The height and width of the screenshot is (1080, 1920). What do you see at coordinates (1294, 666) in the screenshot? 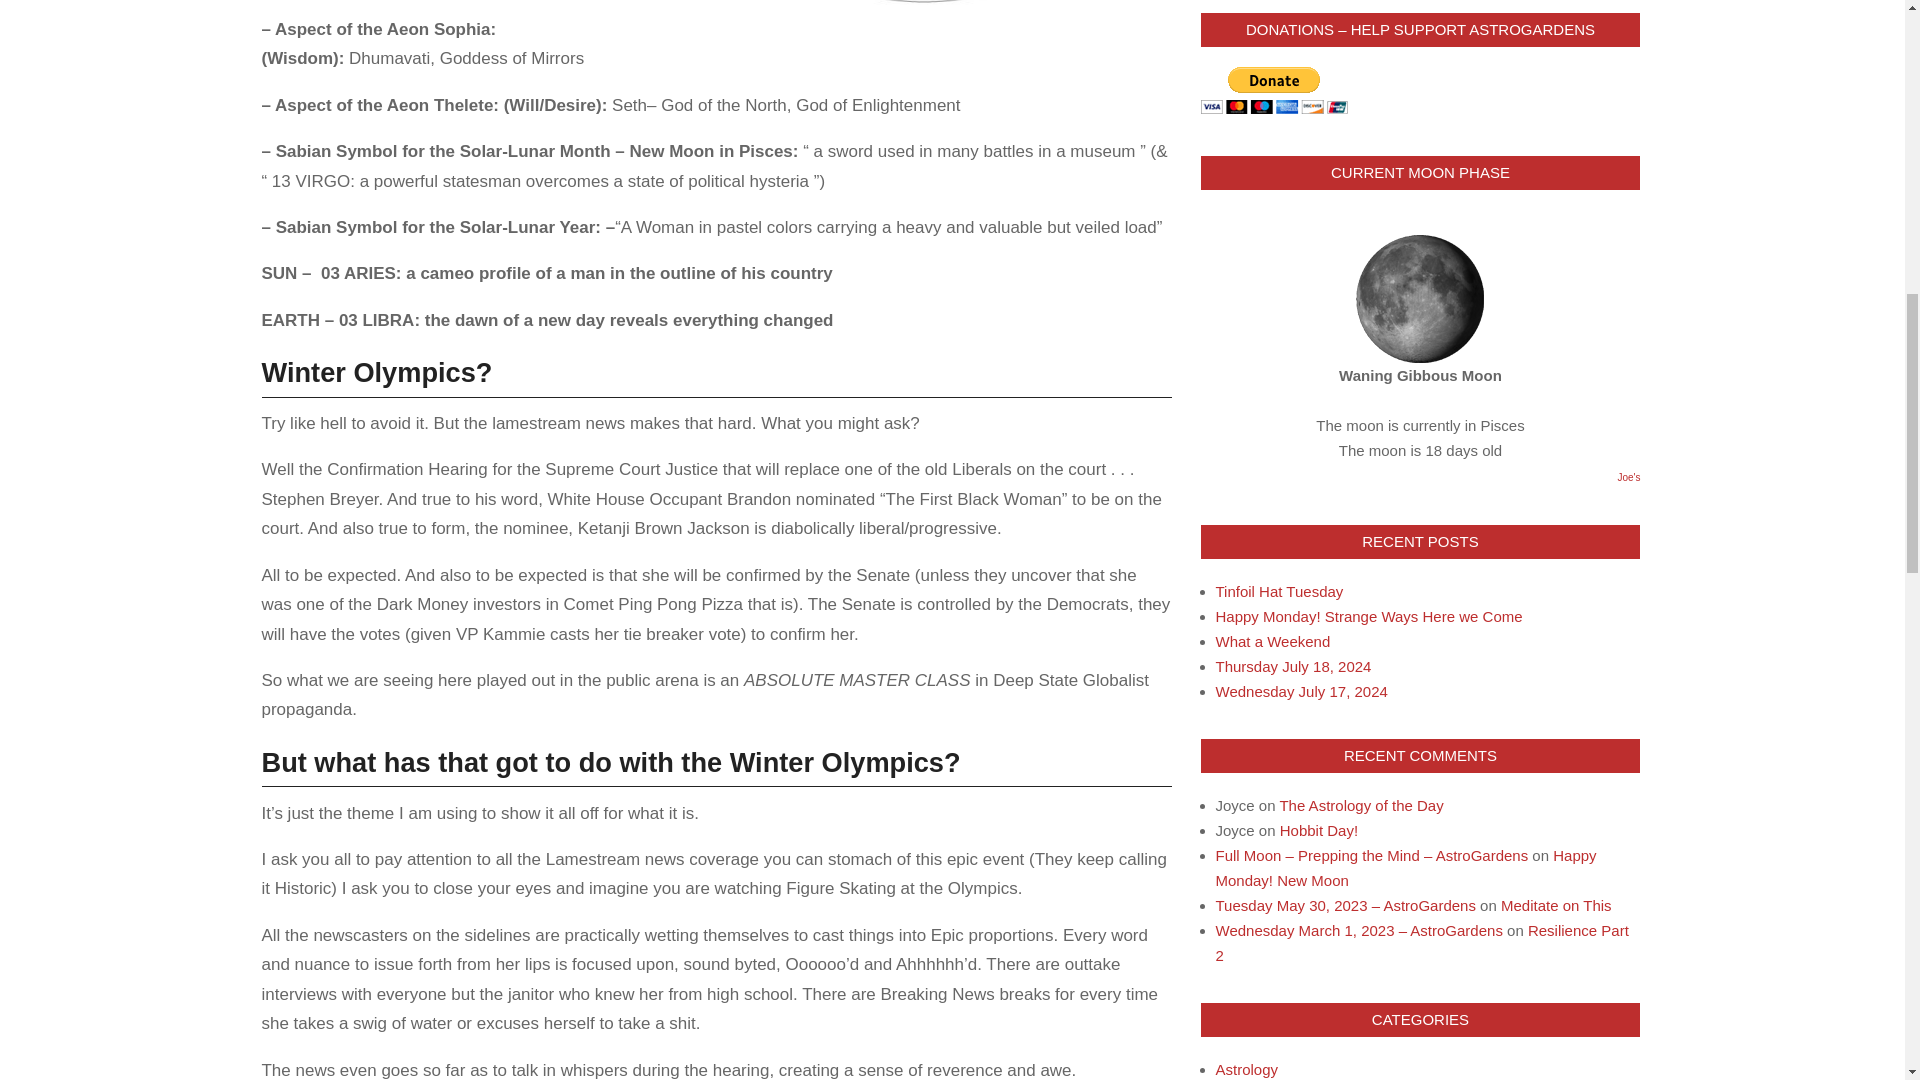
I see `Thursday July 18, 2024` at bounding box center [1294, 666].